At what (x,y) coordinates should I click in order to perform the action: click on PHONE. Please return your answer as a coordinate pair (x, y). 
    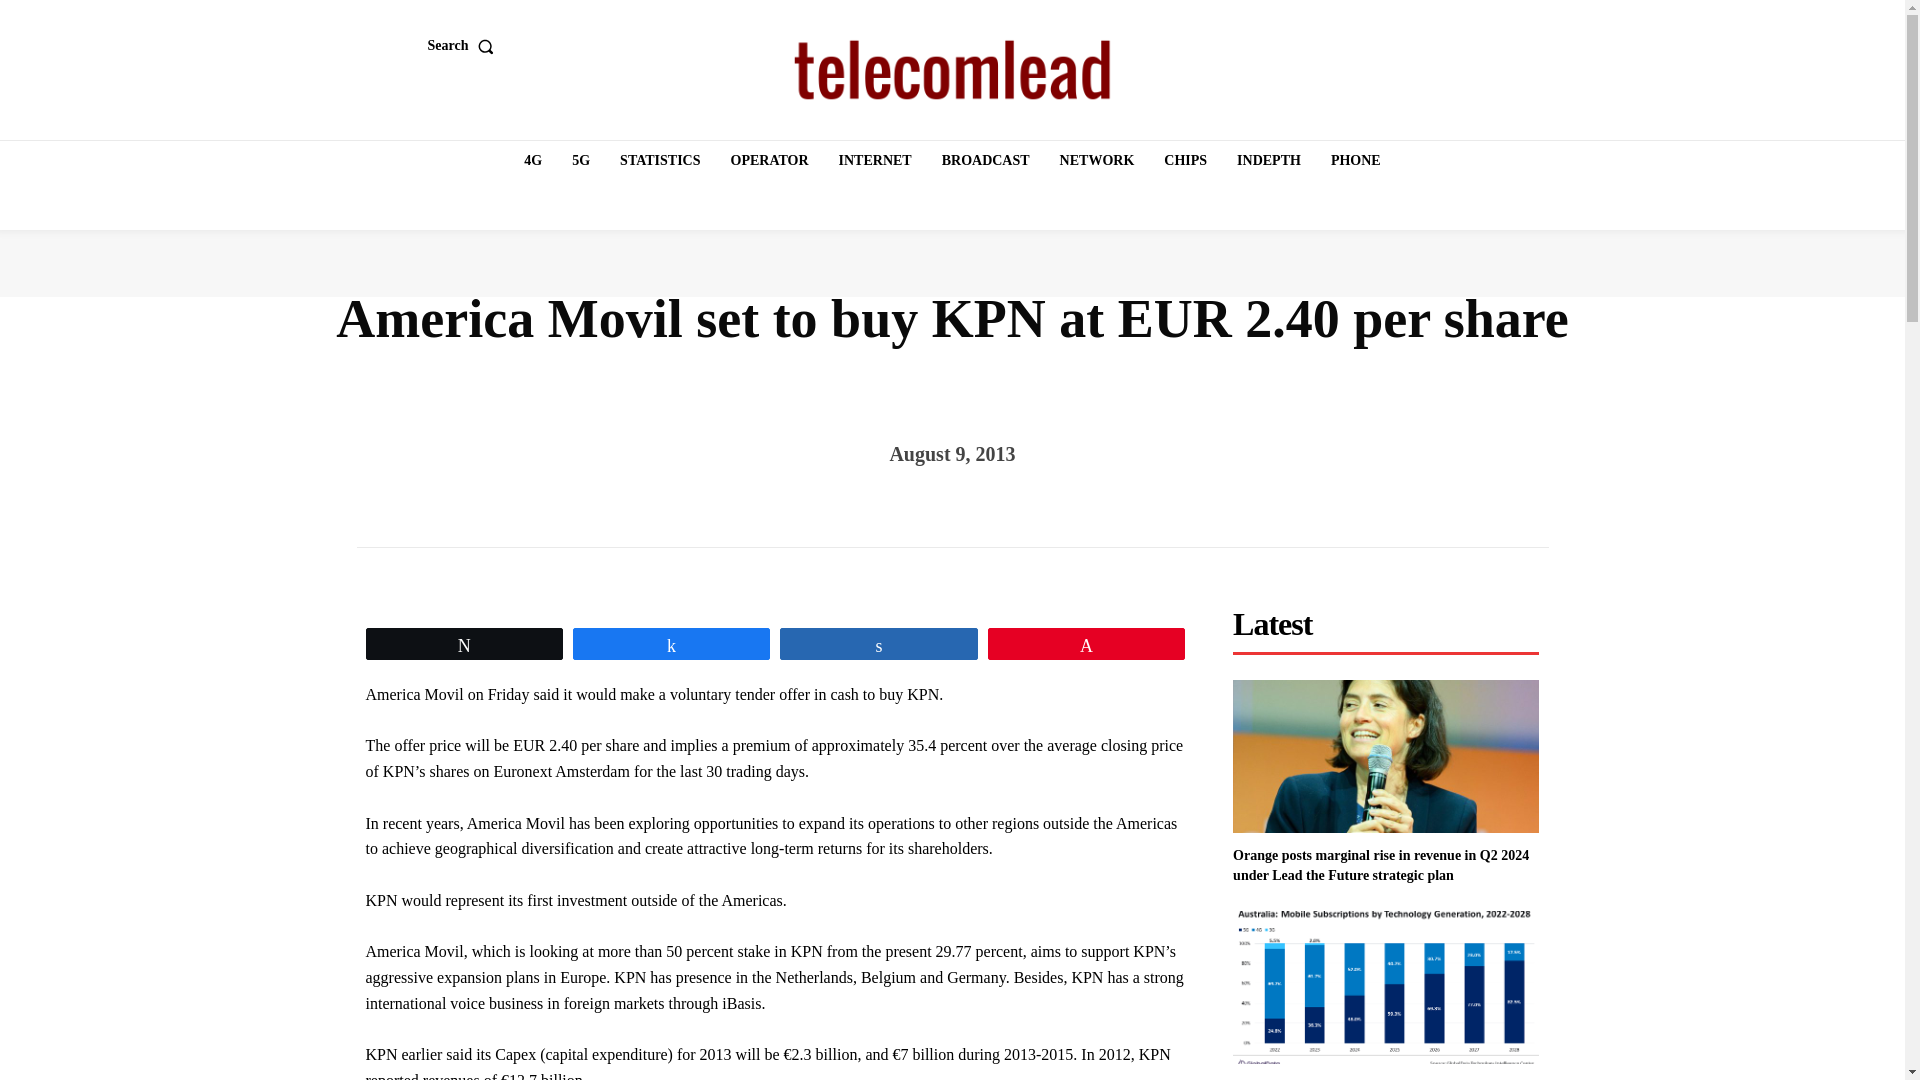
    Looking at the image, I should click on (1355, 161).